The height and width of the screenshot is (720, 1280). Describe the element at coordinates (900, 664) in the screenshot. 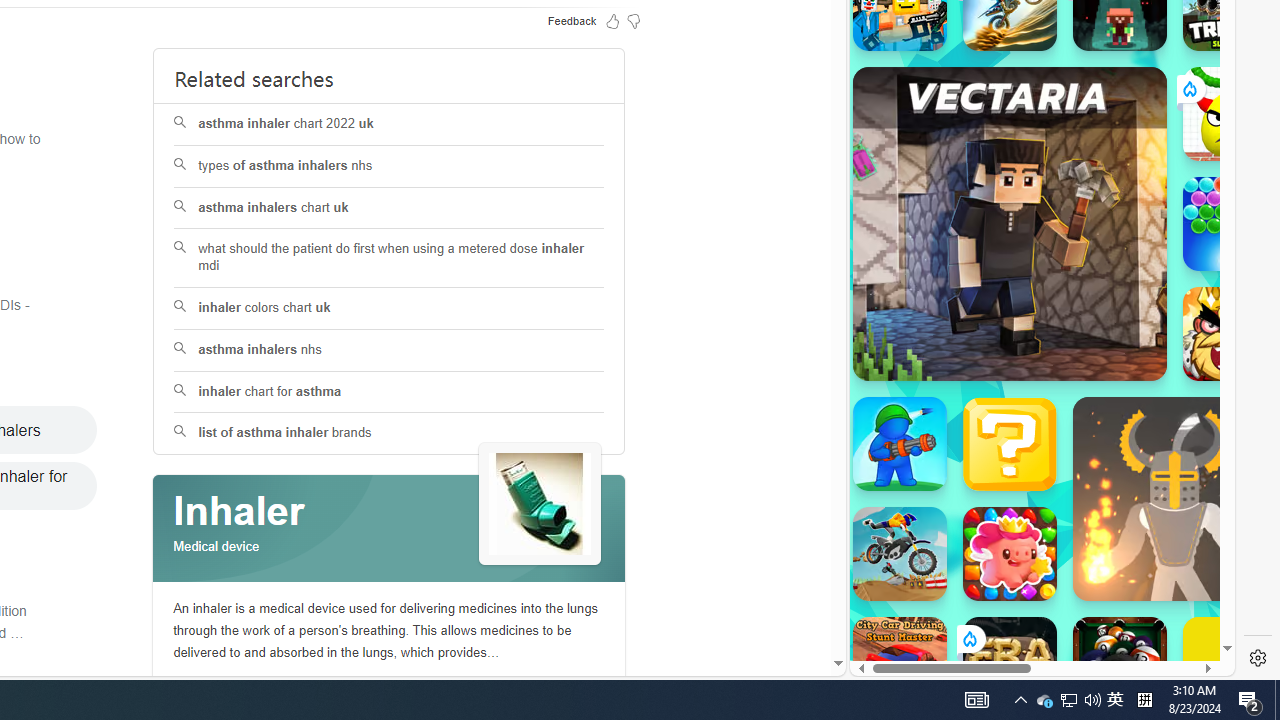

I see `City Car Driving: Stunt Master` at that location.